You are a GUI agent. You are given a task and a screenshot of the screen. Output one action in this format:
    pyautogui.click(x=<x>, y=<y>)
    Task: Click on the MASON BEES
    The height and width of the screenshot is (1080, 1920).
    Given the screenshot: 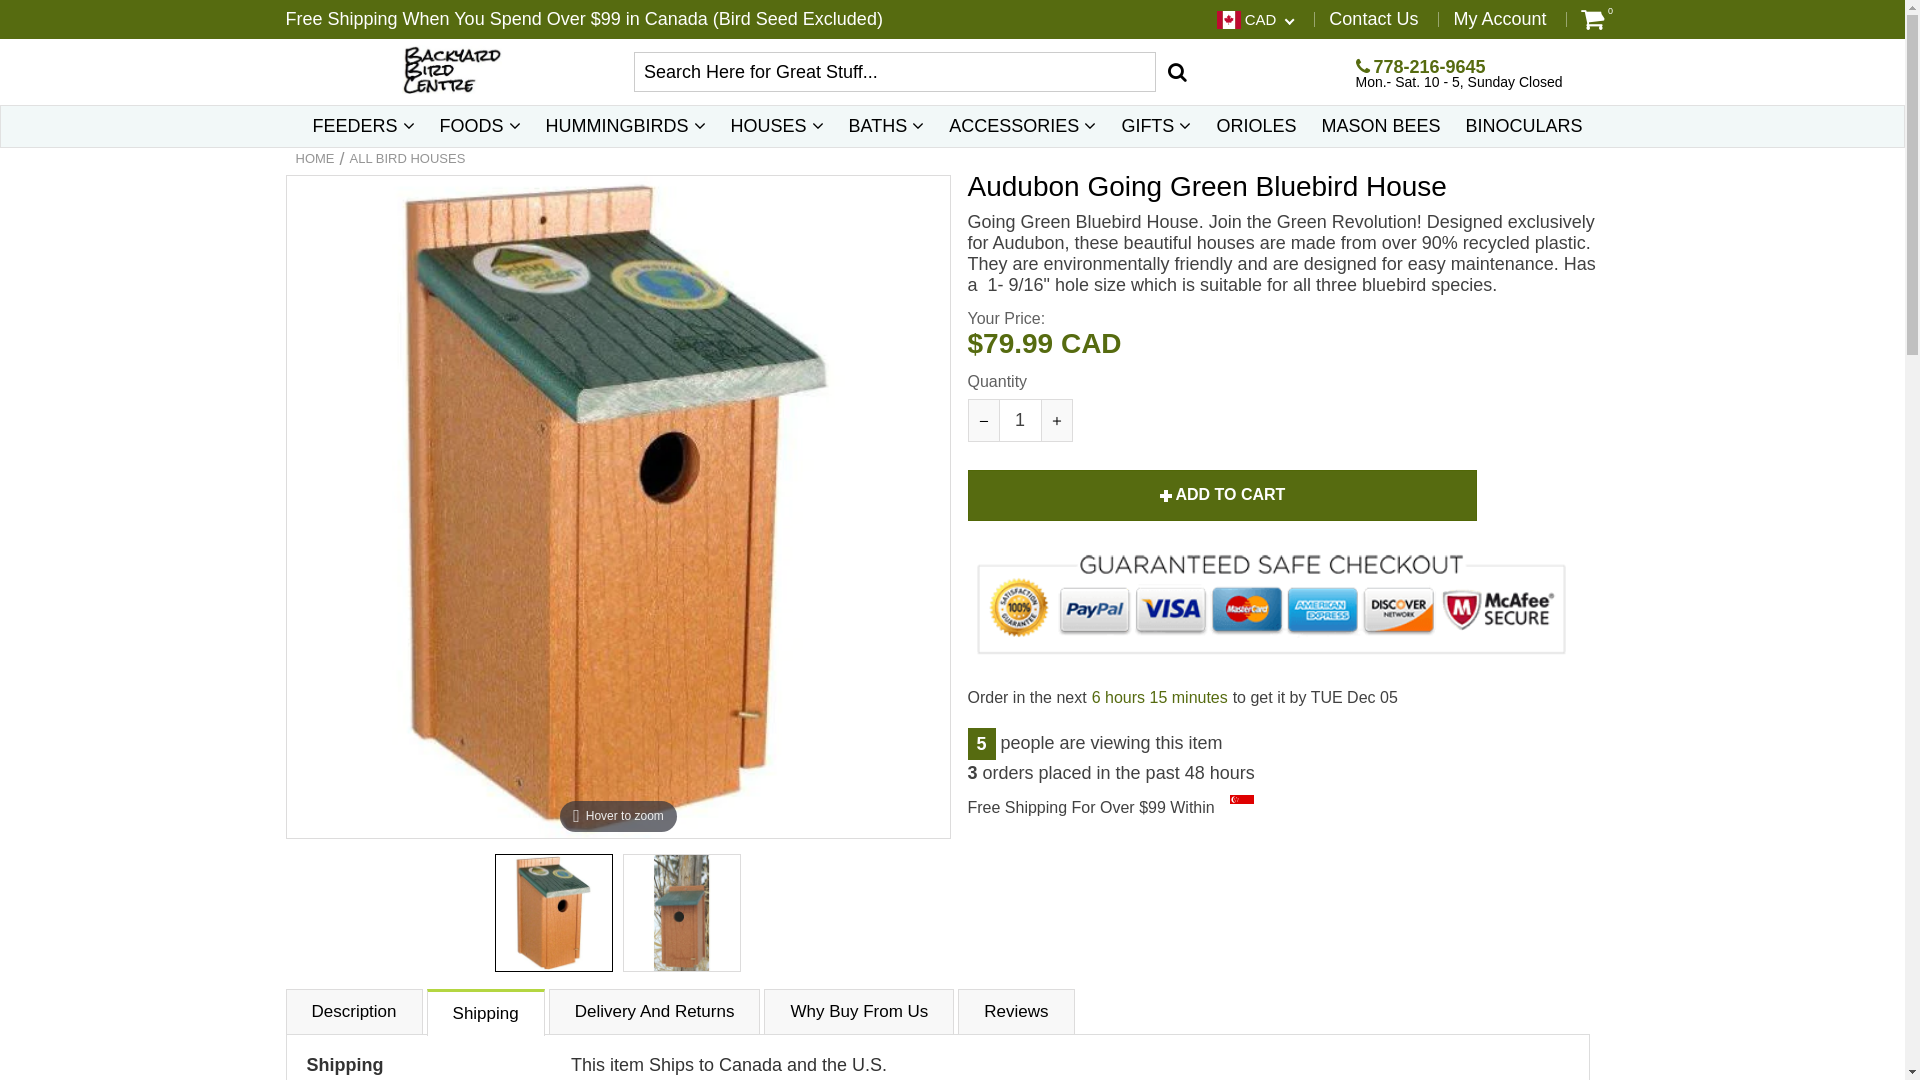 What is the action you would take?
    pyautogui.click(x=1380, y=126)
    